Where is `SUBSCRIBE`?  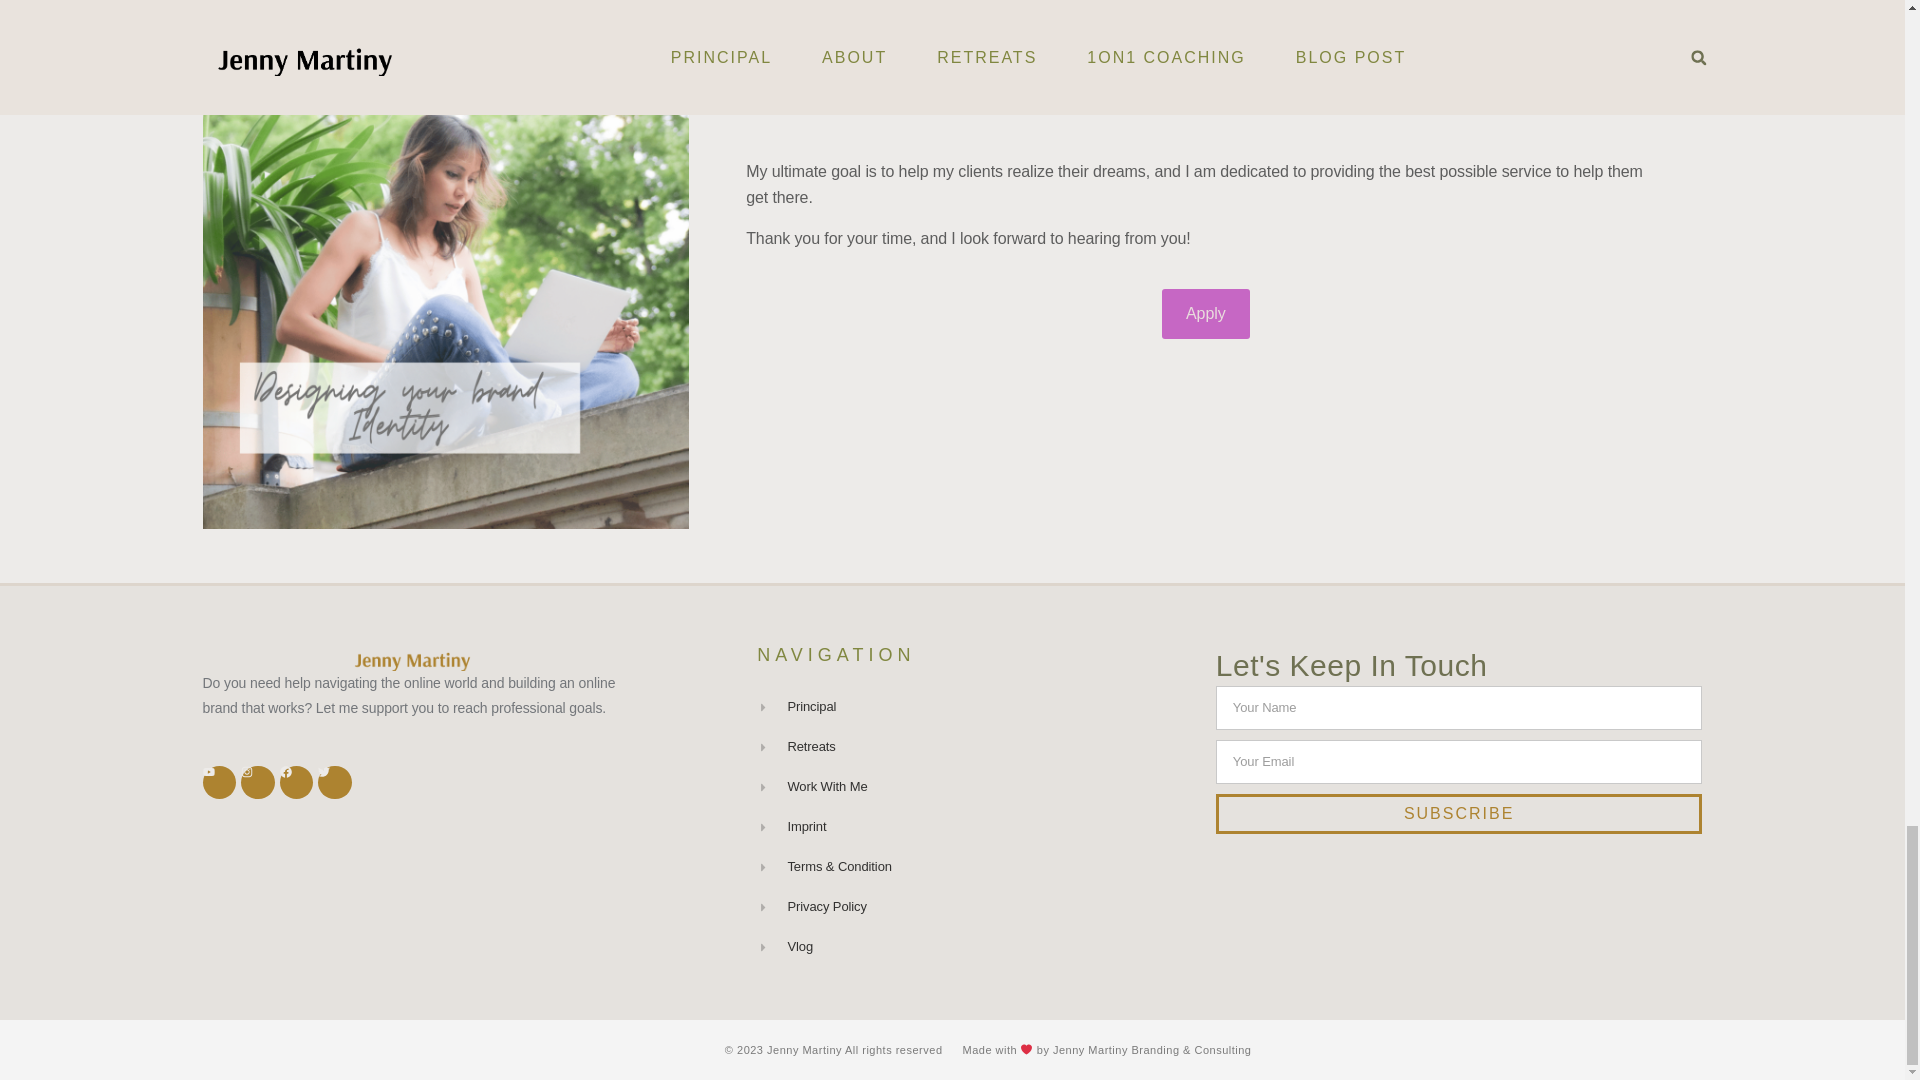 SUBSCRIBE is located at coordinates (1459, 813).